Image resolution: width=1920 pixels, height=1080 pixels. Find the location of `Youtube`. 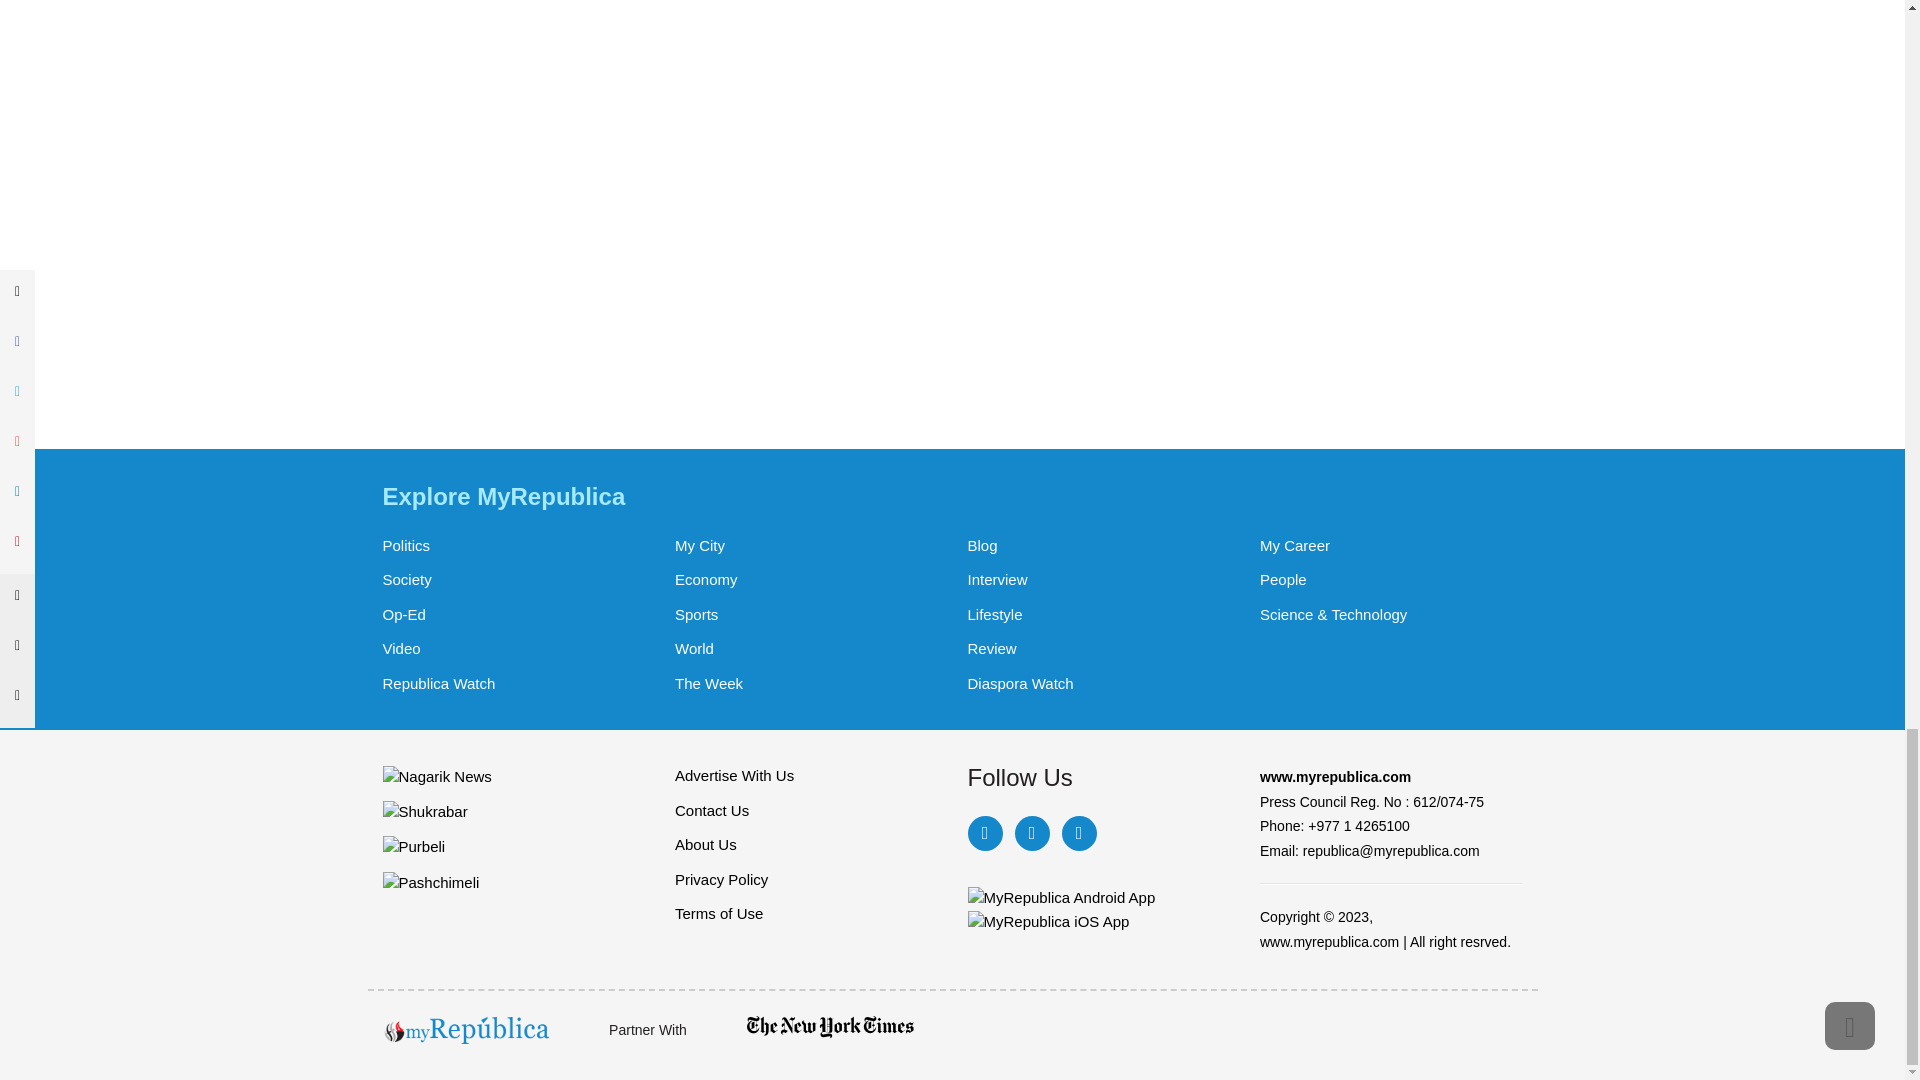

Youtube is located at coordinates (1078, 834).